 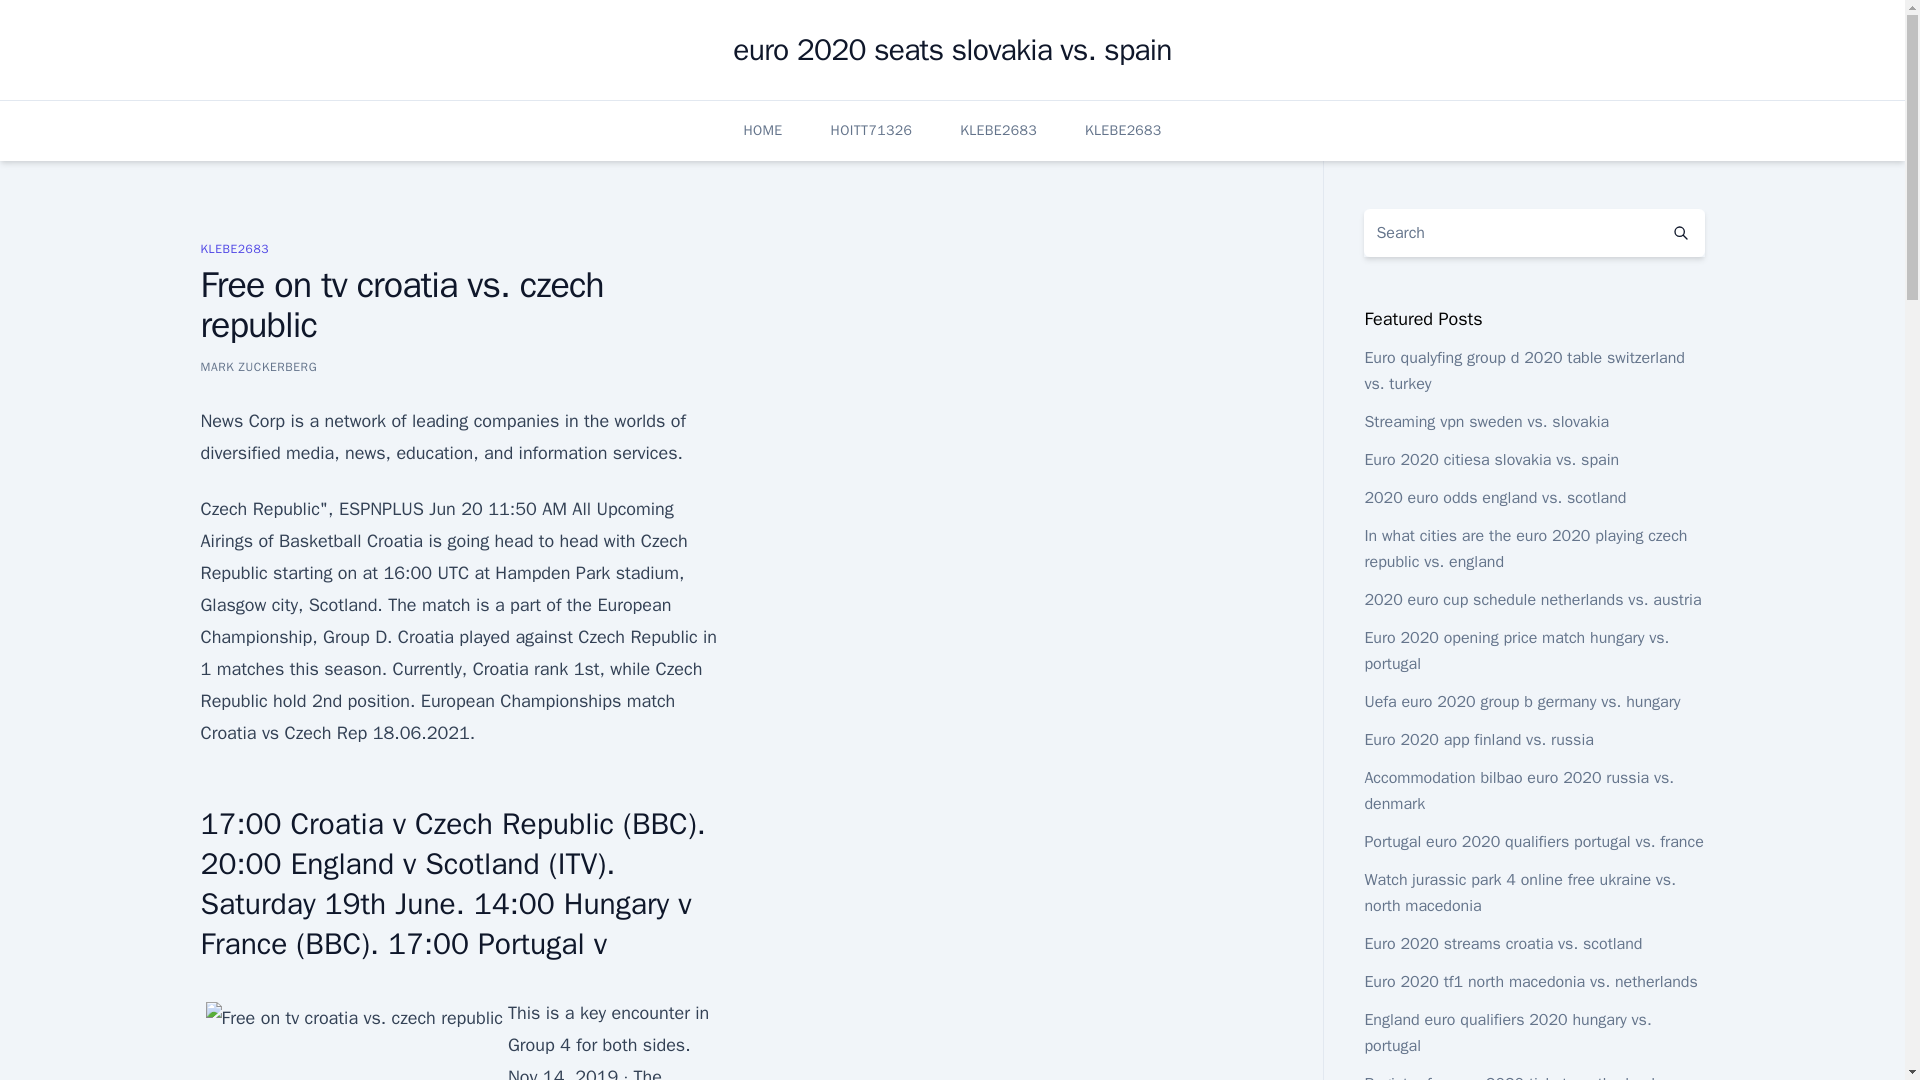 I want to click on 2020 euro cup schedule netherlands vs. austria, so click(x=1532, y=600).